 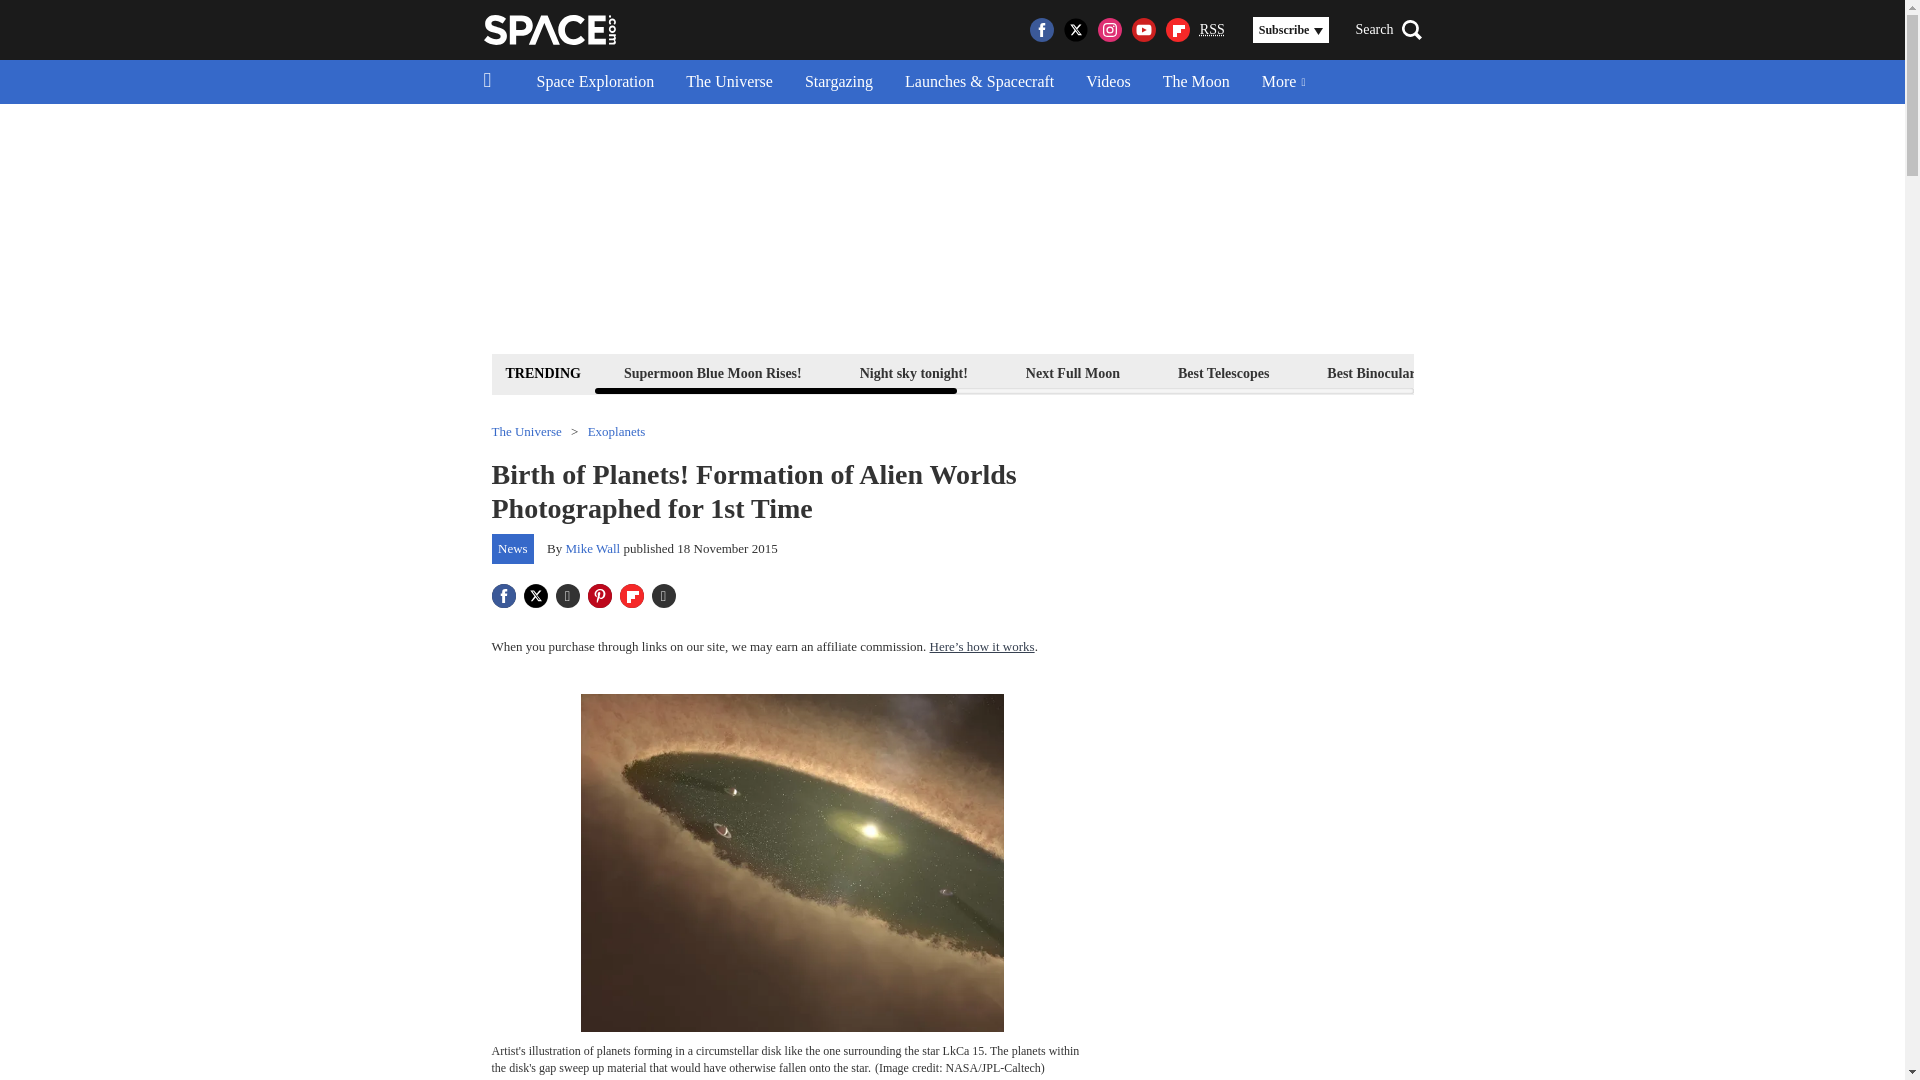 What do you see at coordinates (595, 82) in the screenshot?
I see `Space Exploration` at bounding box center [595, 82].